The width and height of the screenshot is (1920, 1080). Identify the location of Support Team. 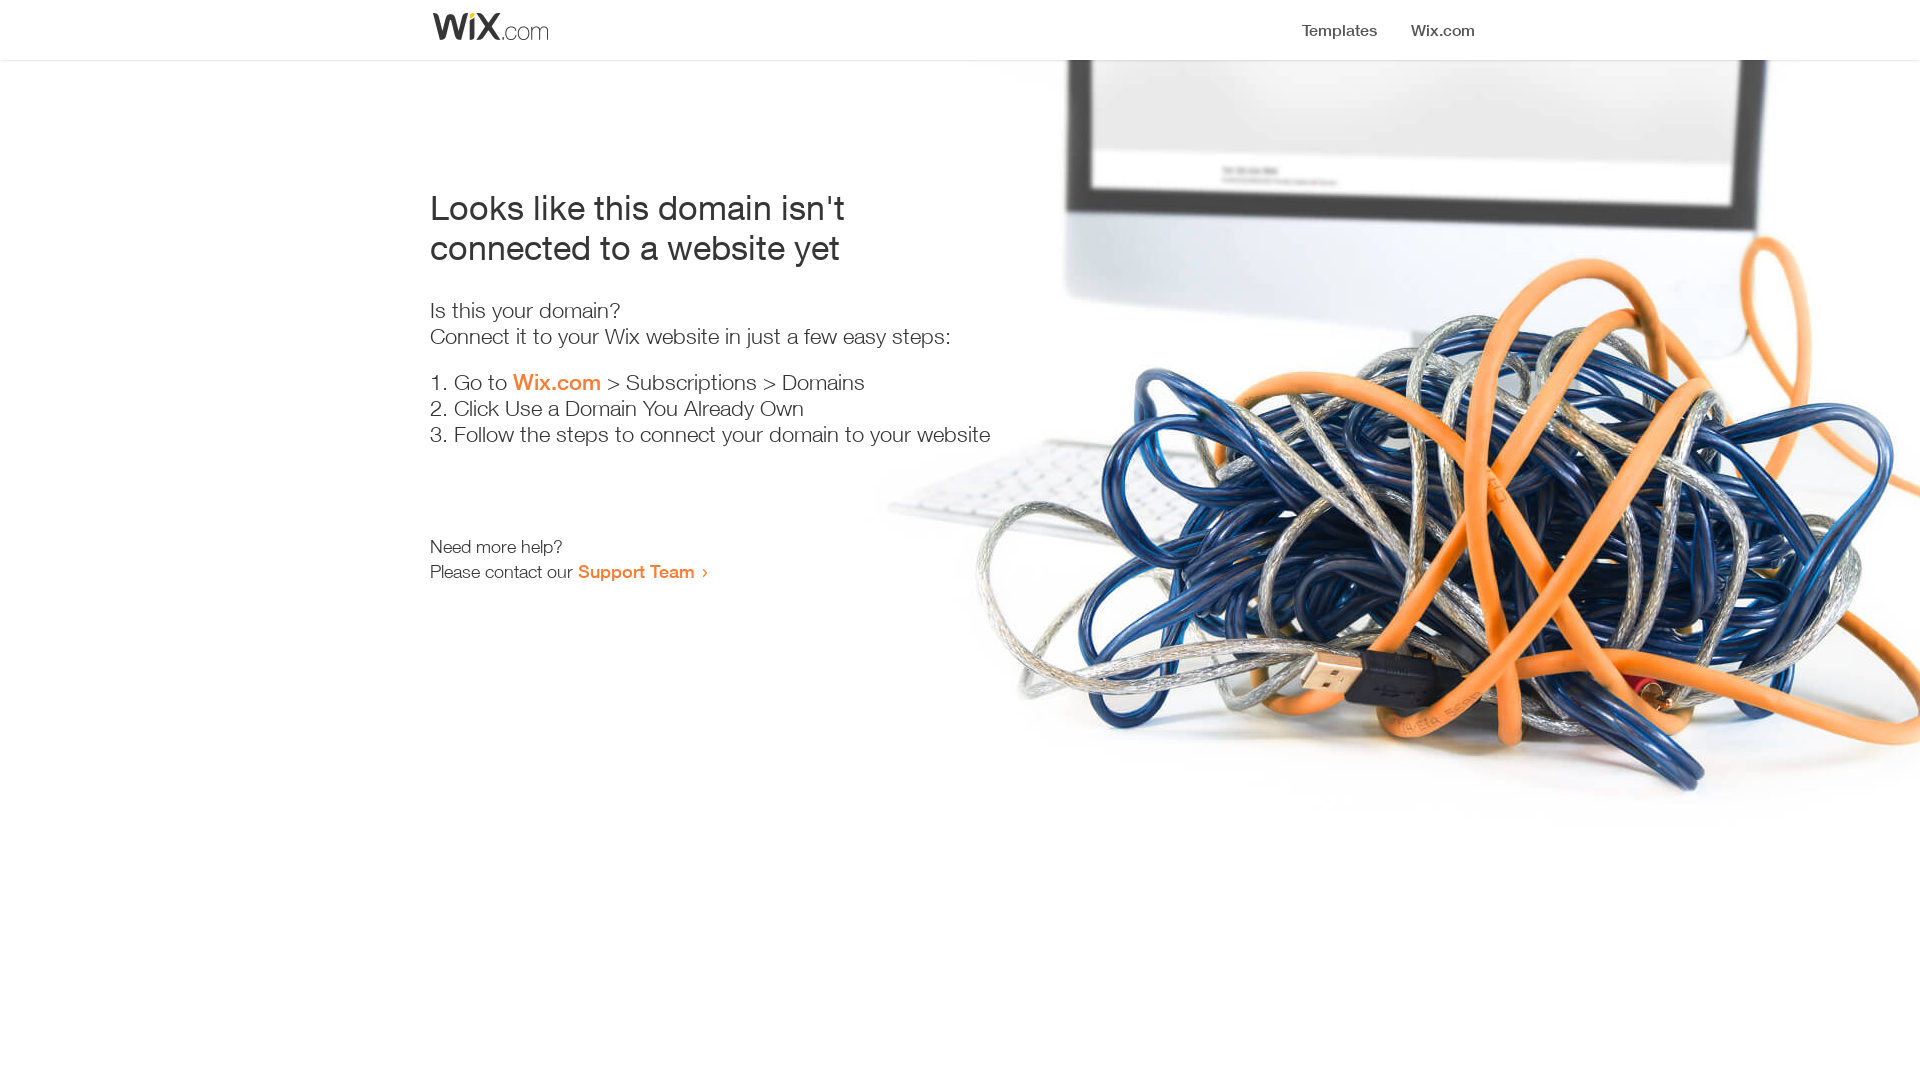
(636, 571).